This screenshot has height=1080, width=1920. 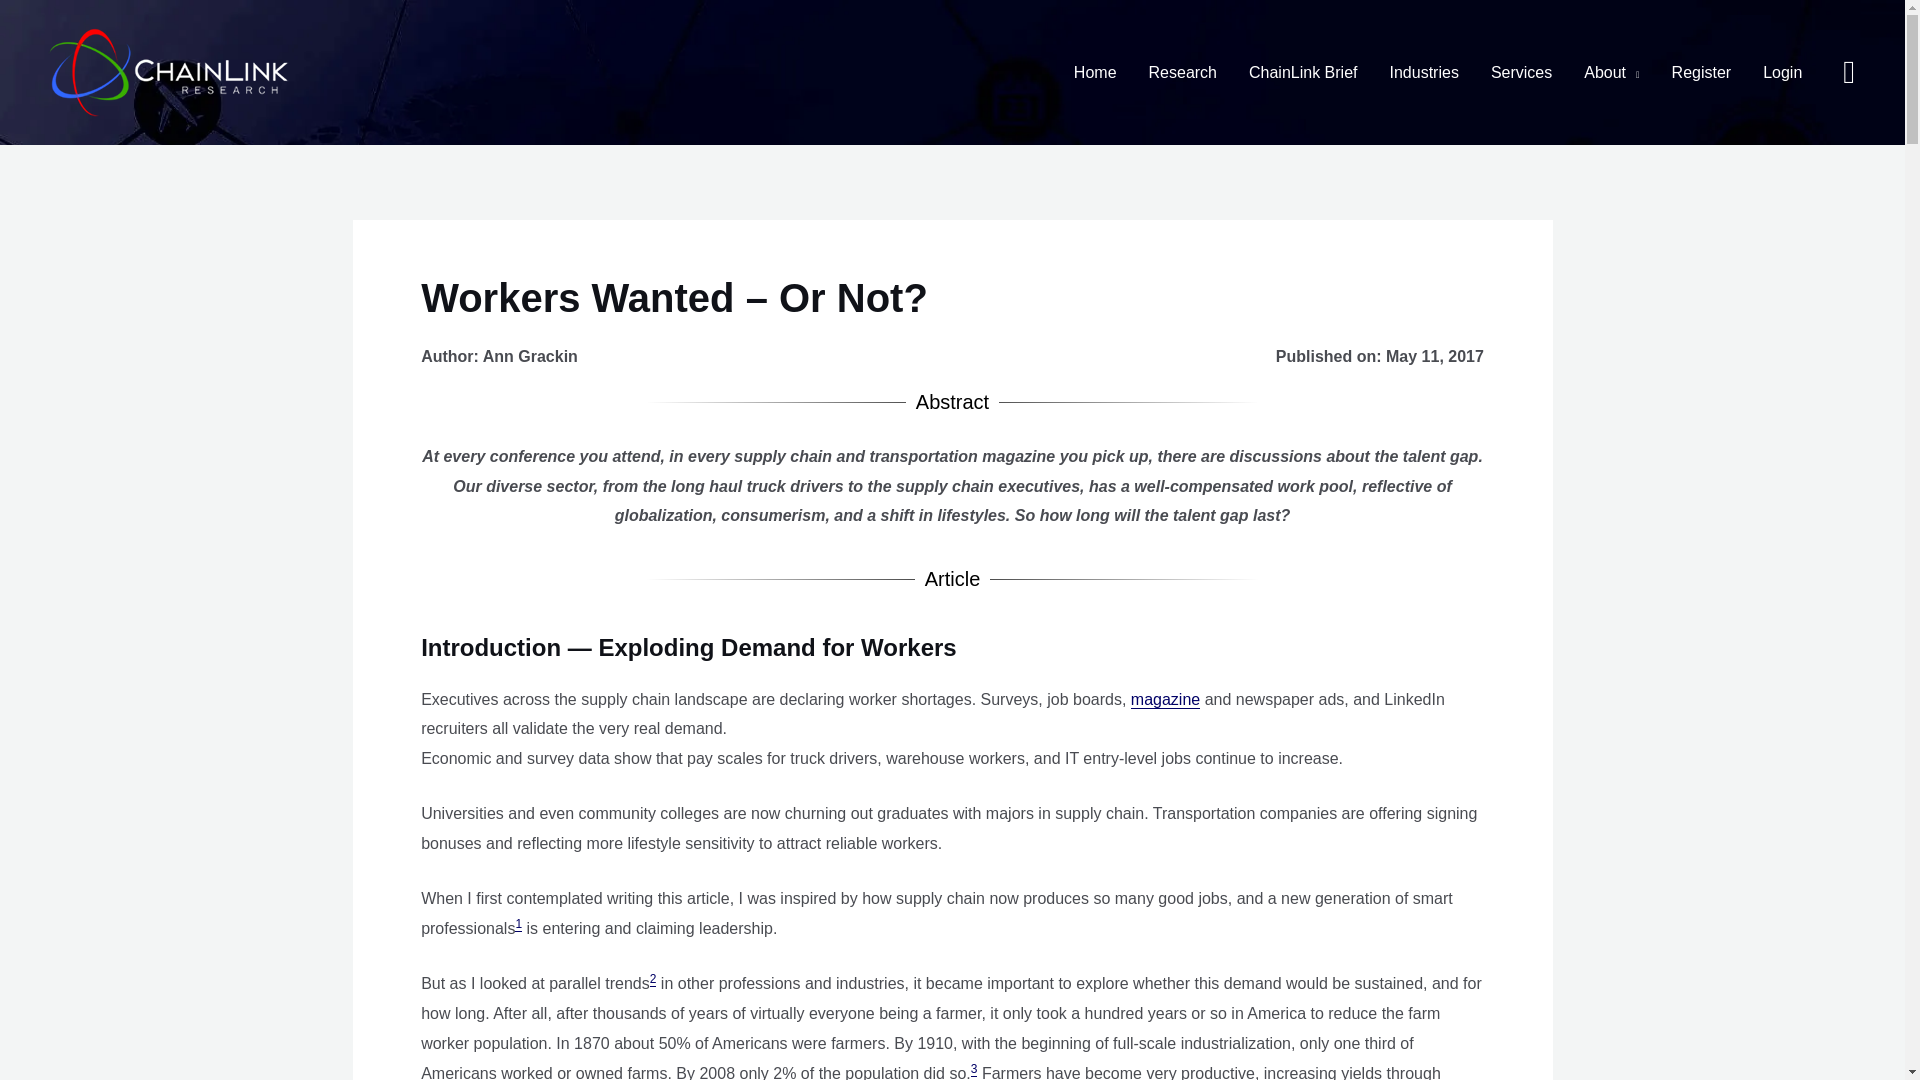 What do you see at coordinates (974, 1068) in the screenshot?
I see `3` at bounding box center [974, 1068].